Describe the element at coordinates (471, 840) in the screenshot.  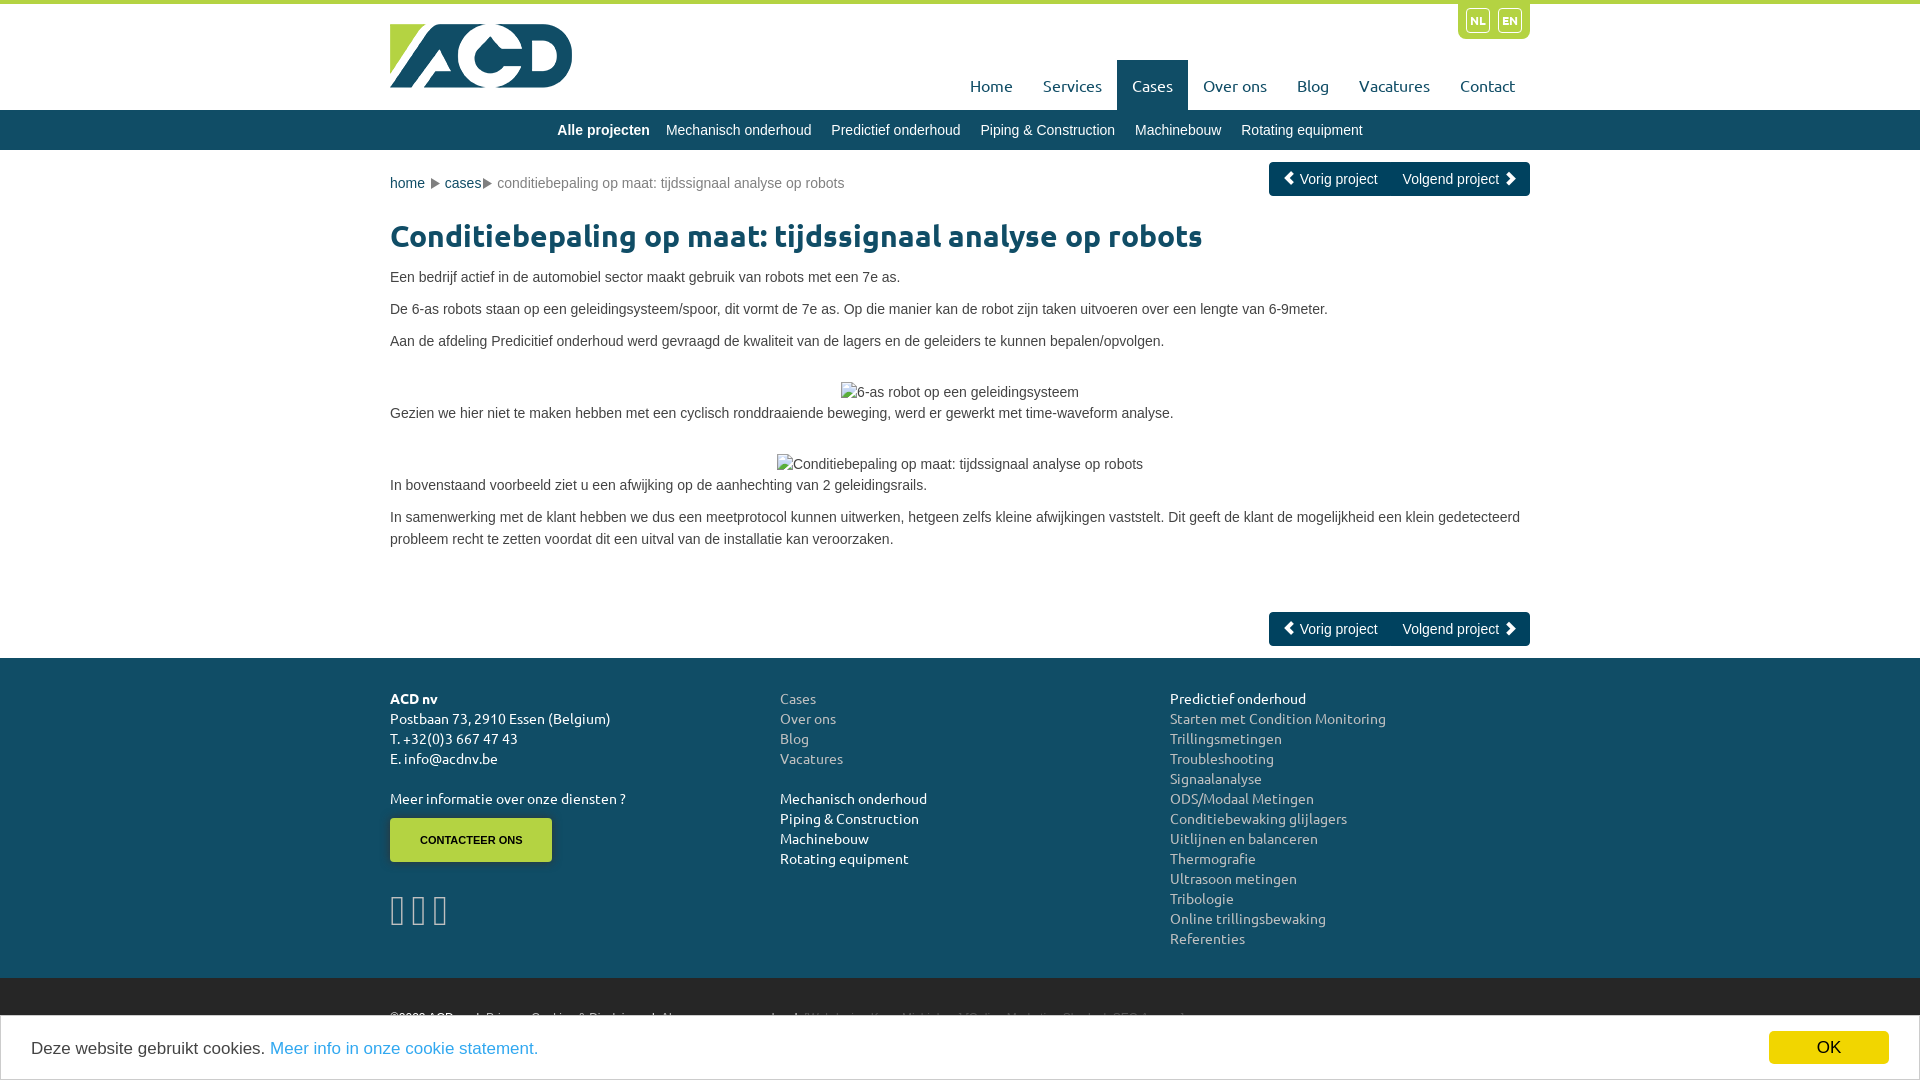
I see `CONTACTEER ONS` at that location.